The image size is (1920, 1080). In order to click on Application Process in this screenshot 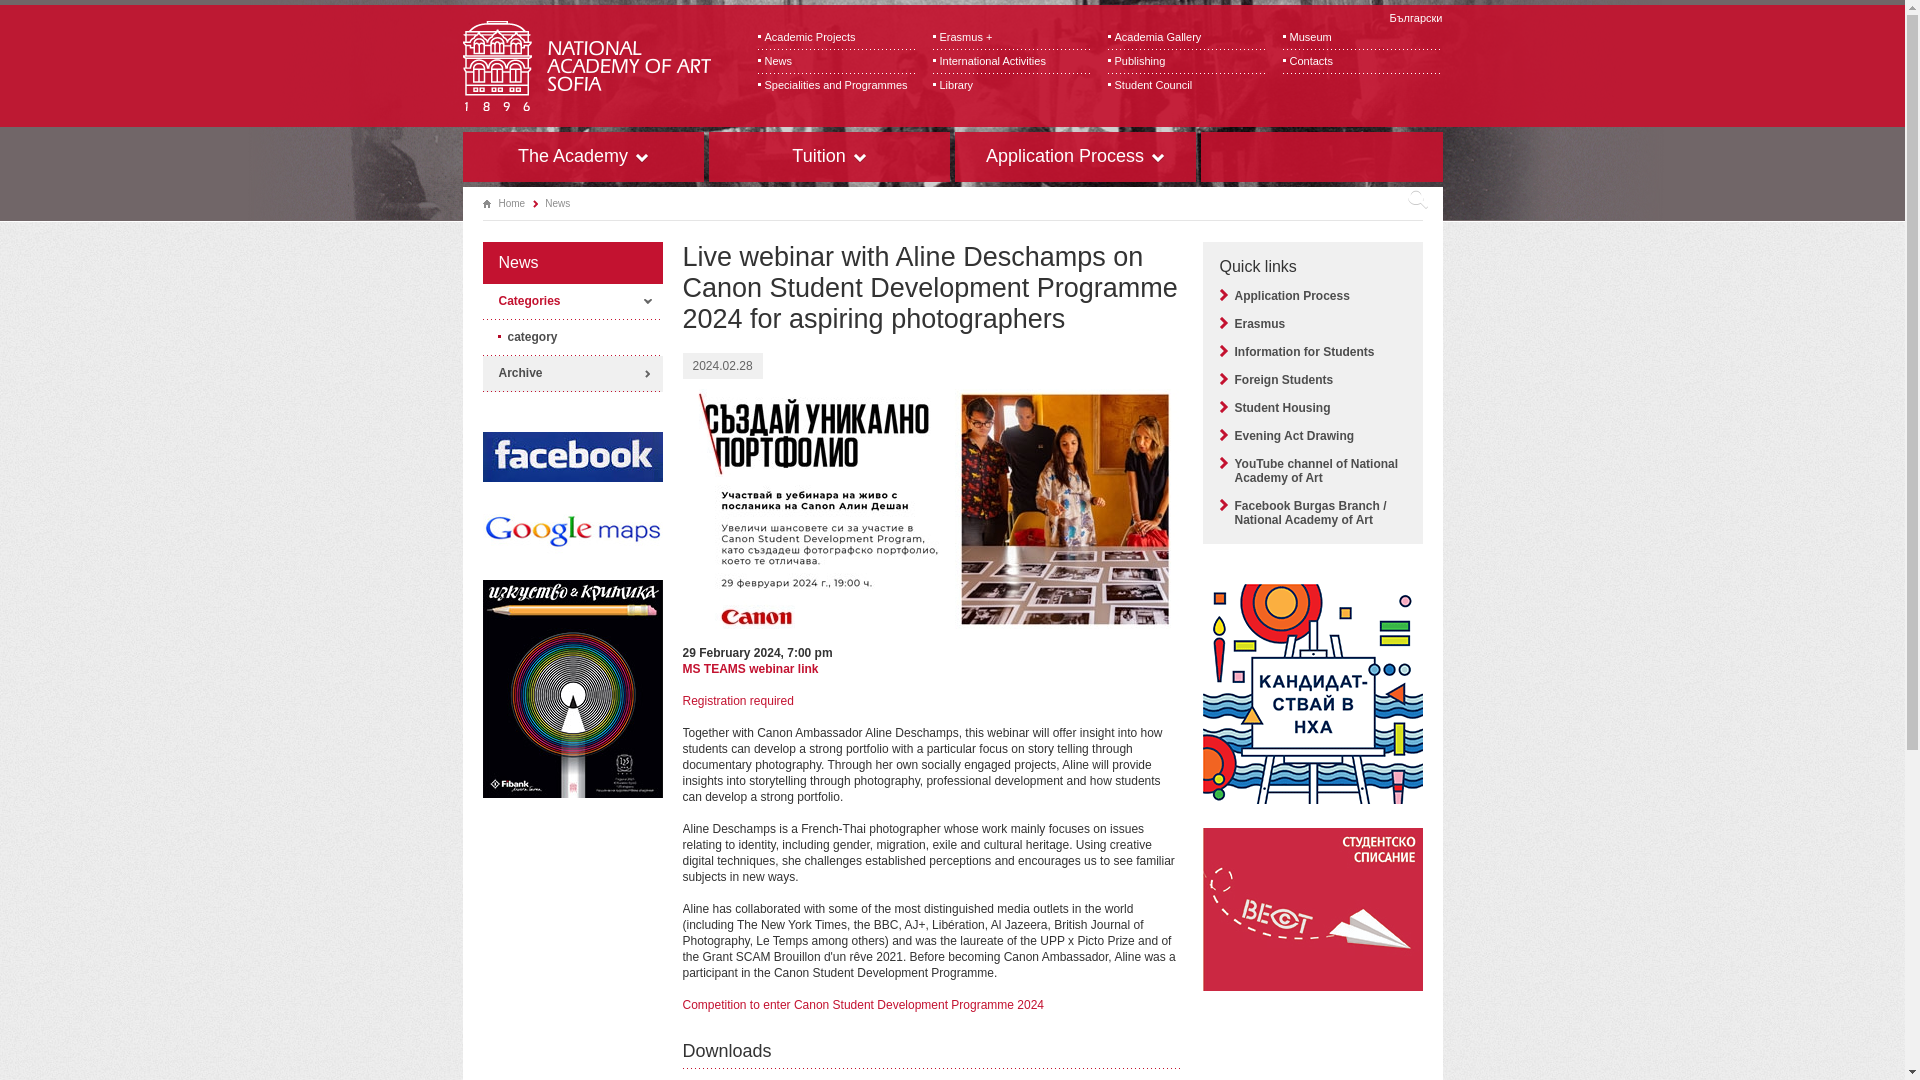, I will do `click(1074, 156)`.